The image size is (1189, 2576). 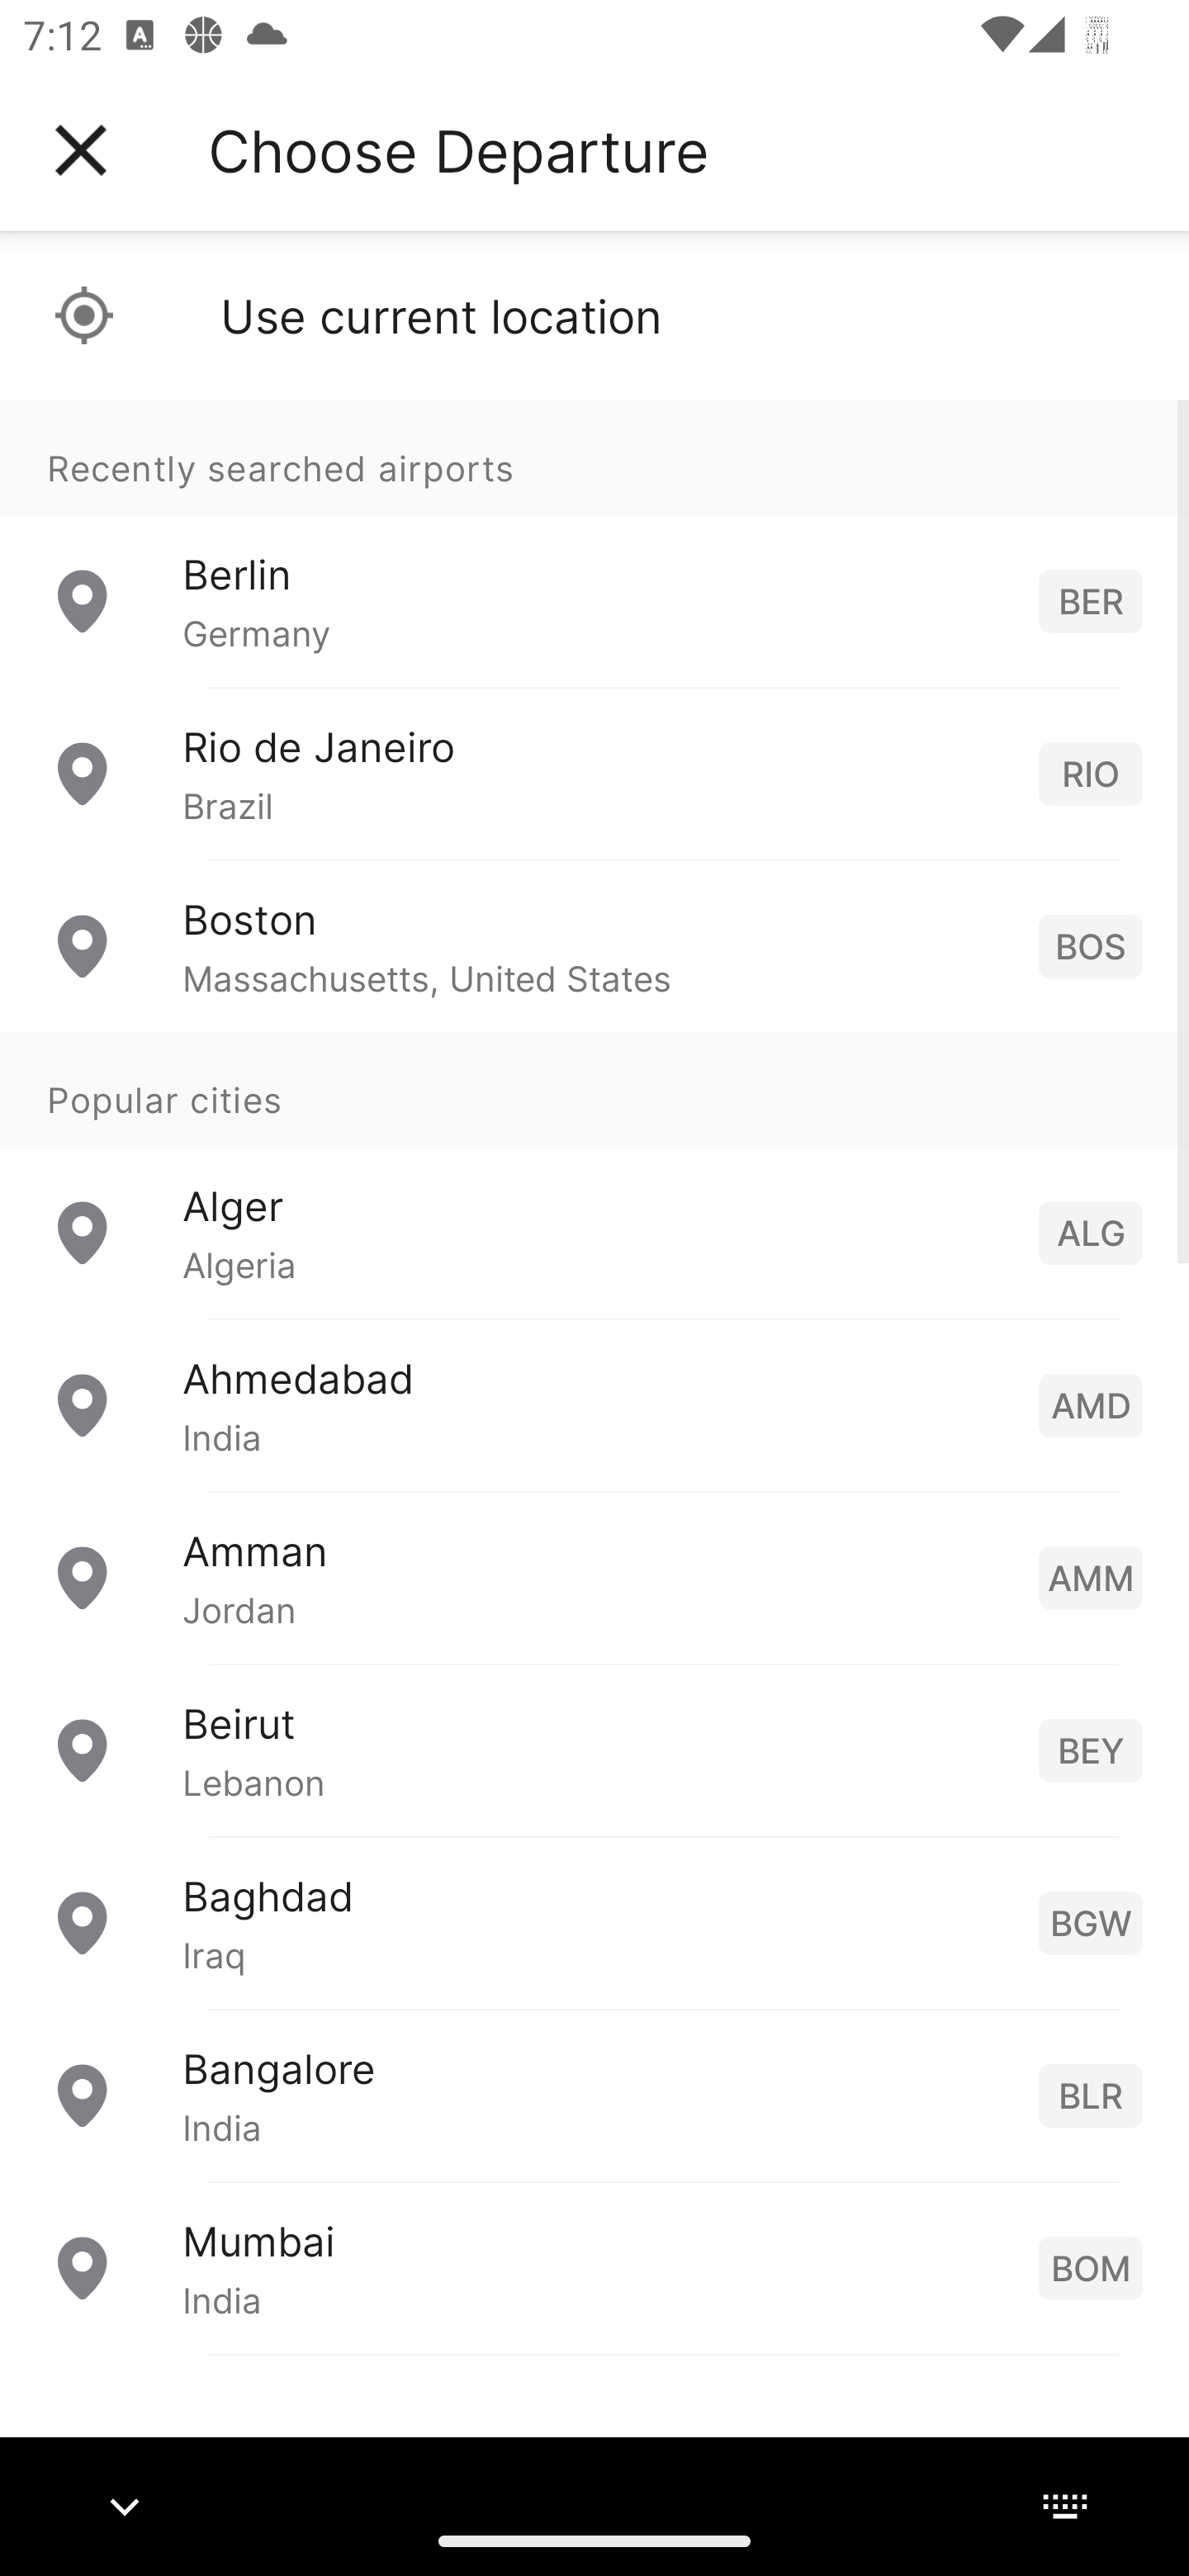 I want to click on Boston Massachusetts, United States BOS, so click(x=594, y=946).